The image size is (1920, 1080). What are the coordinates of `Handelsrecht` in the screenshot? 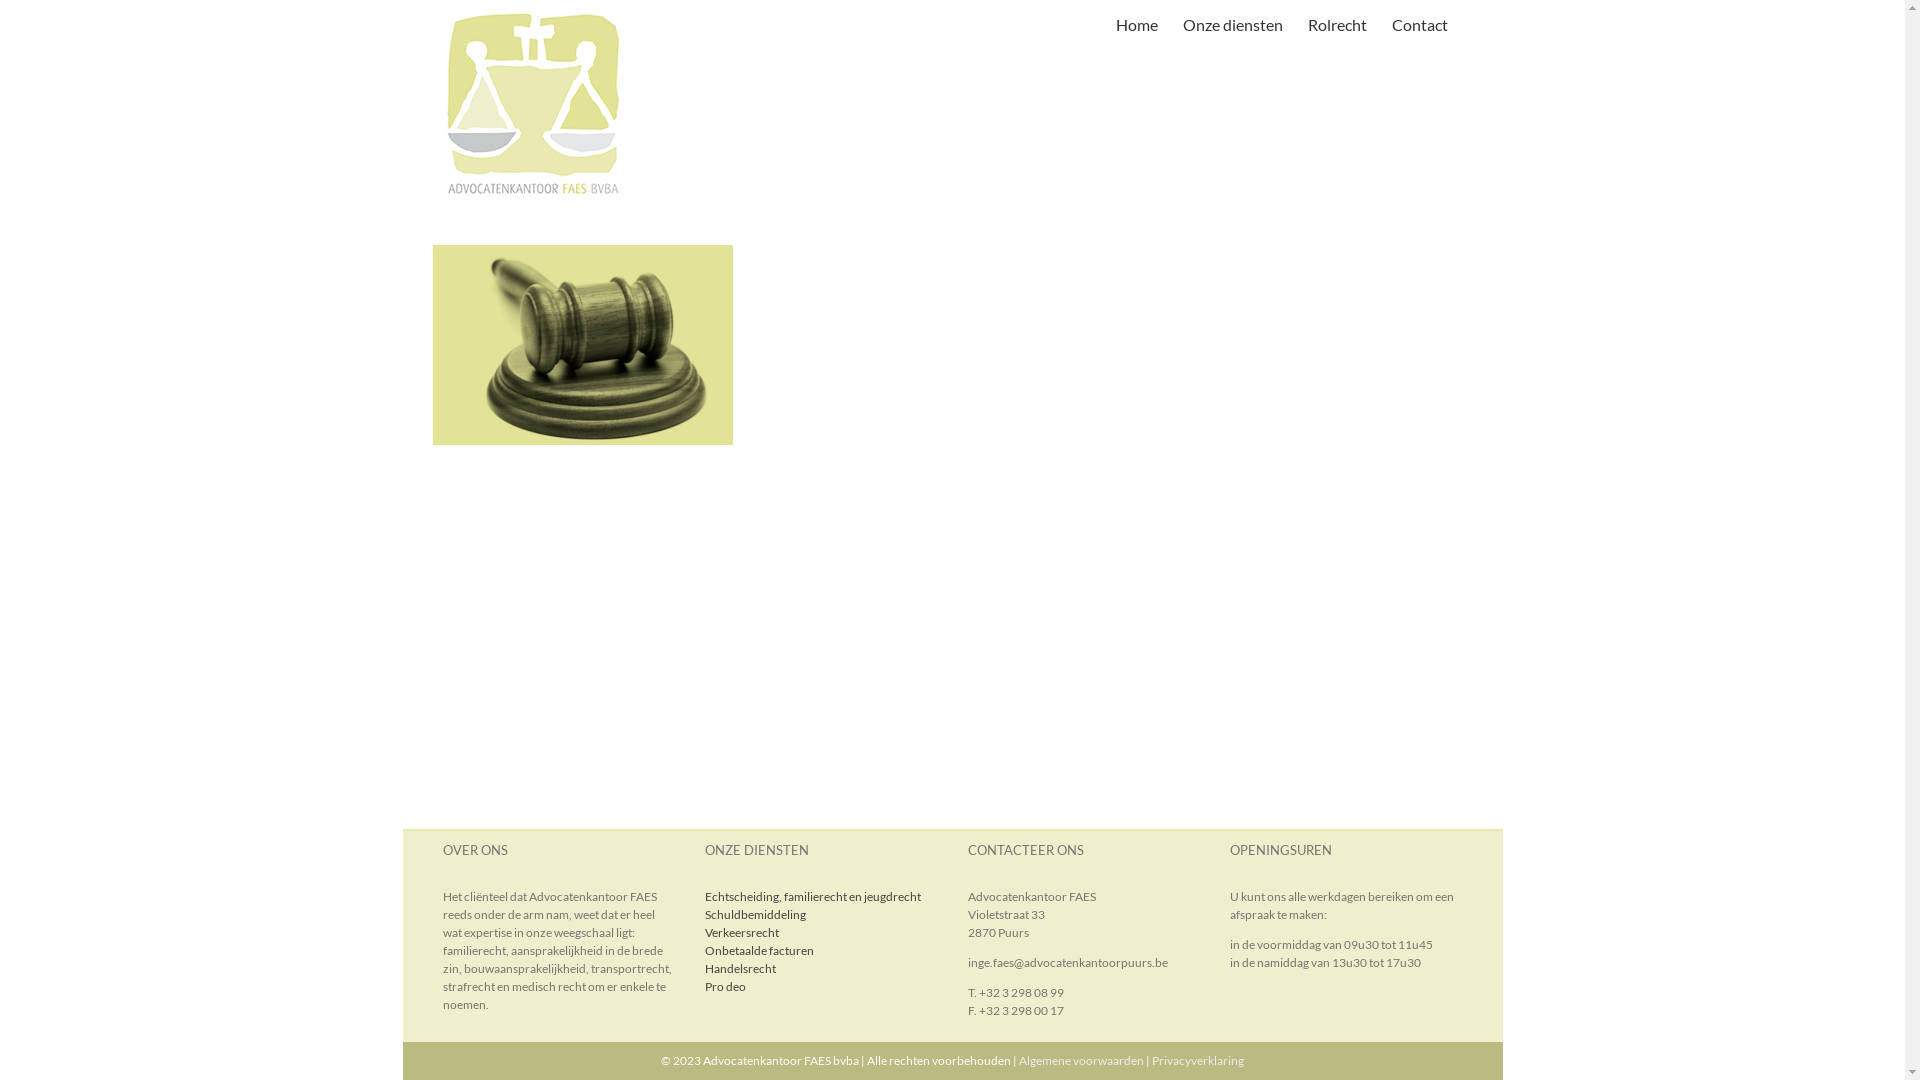 It's located at (740, 968).